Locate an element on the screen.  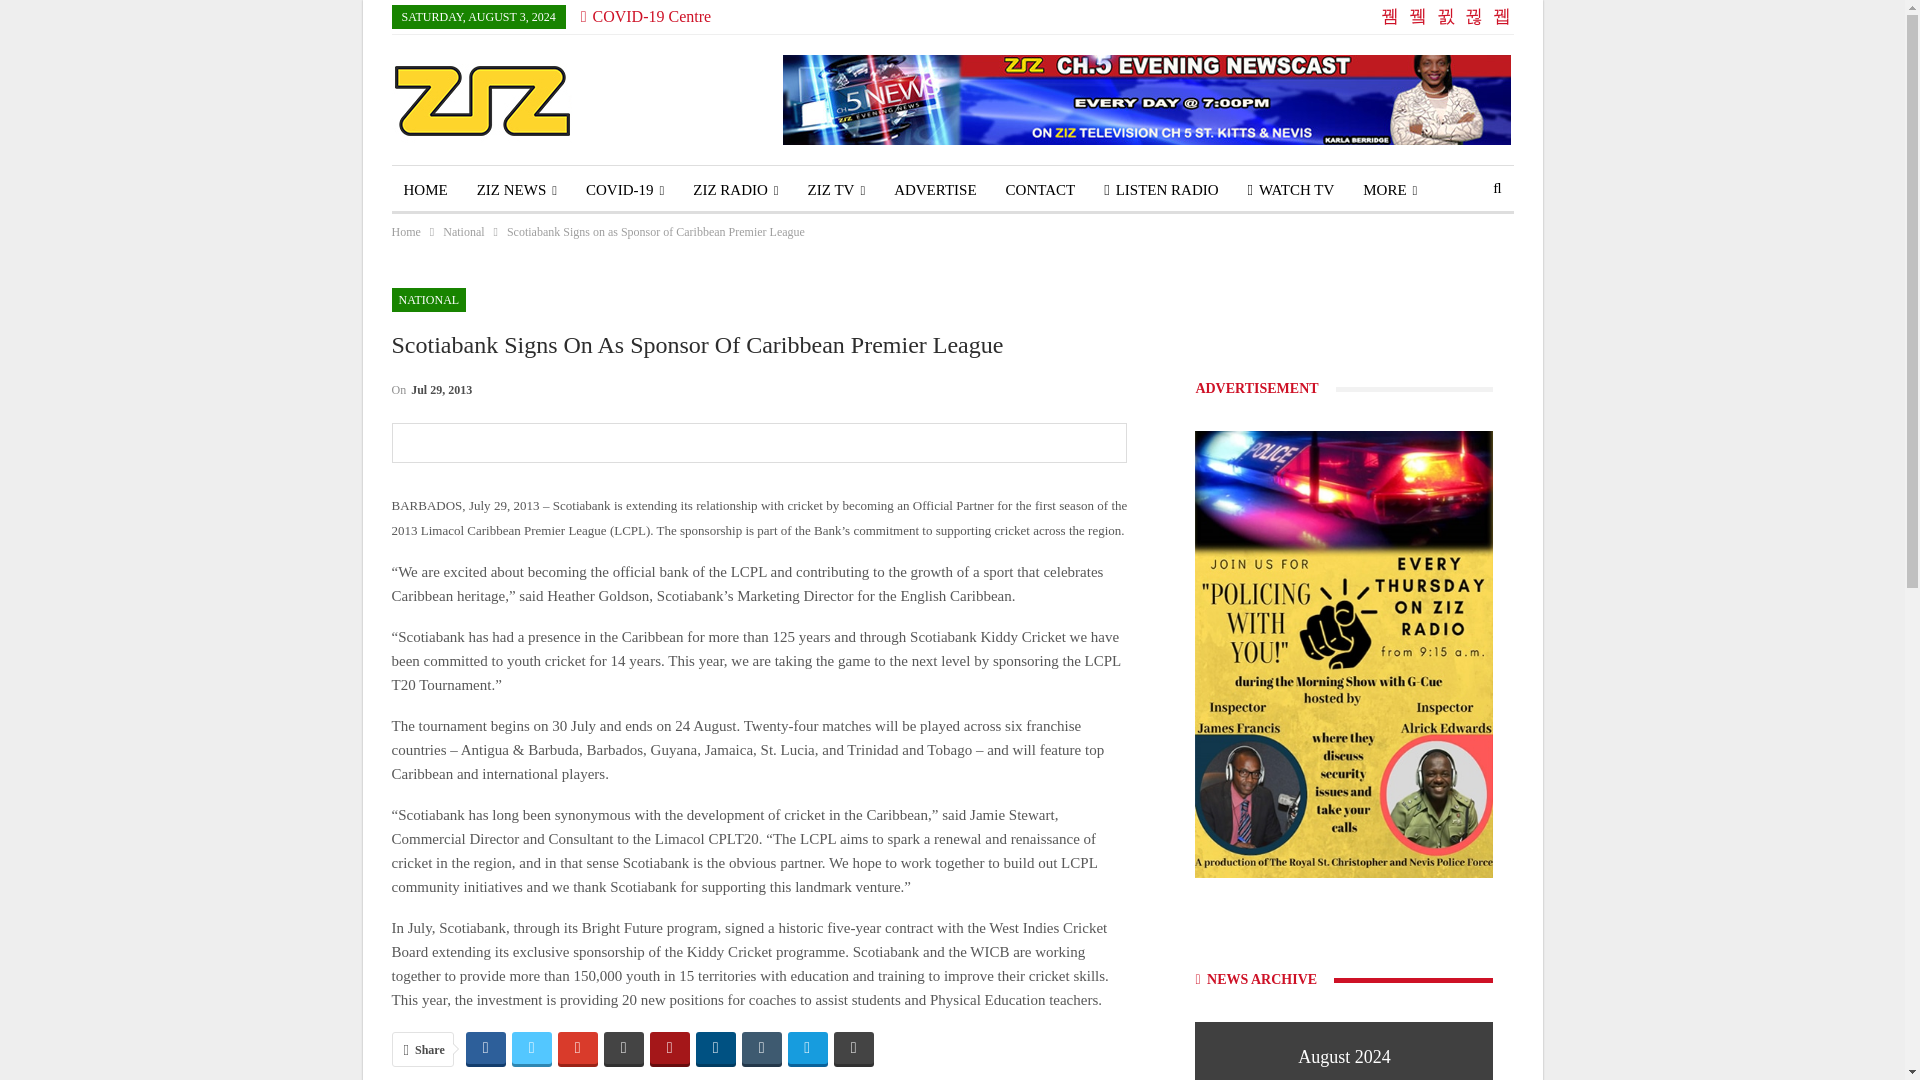
ZIZ NEWS is located at coordinates (516, 190).